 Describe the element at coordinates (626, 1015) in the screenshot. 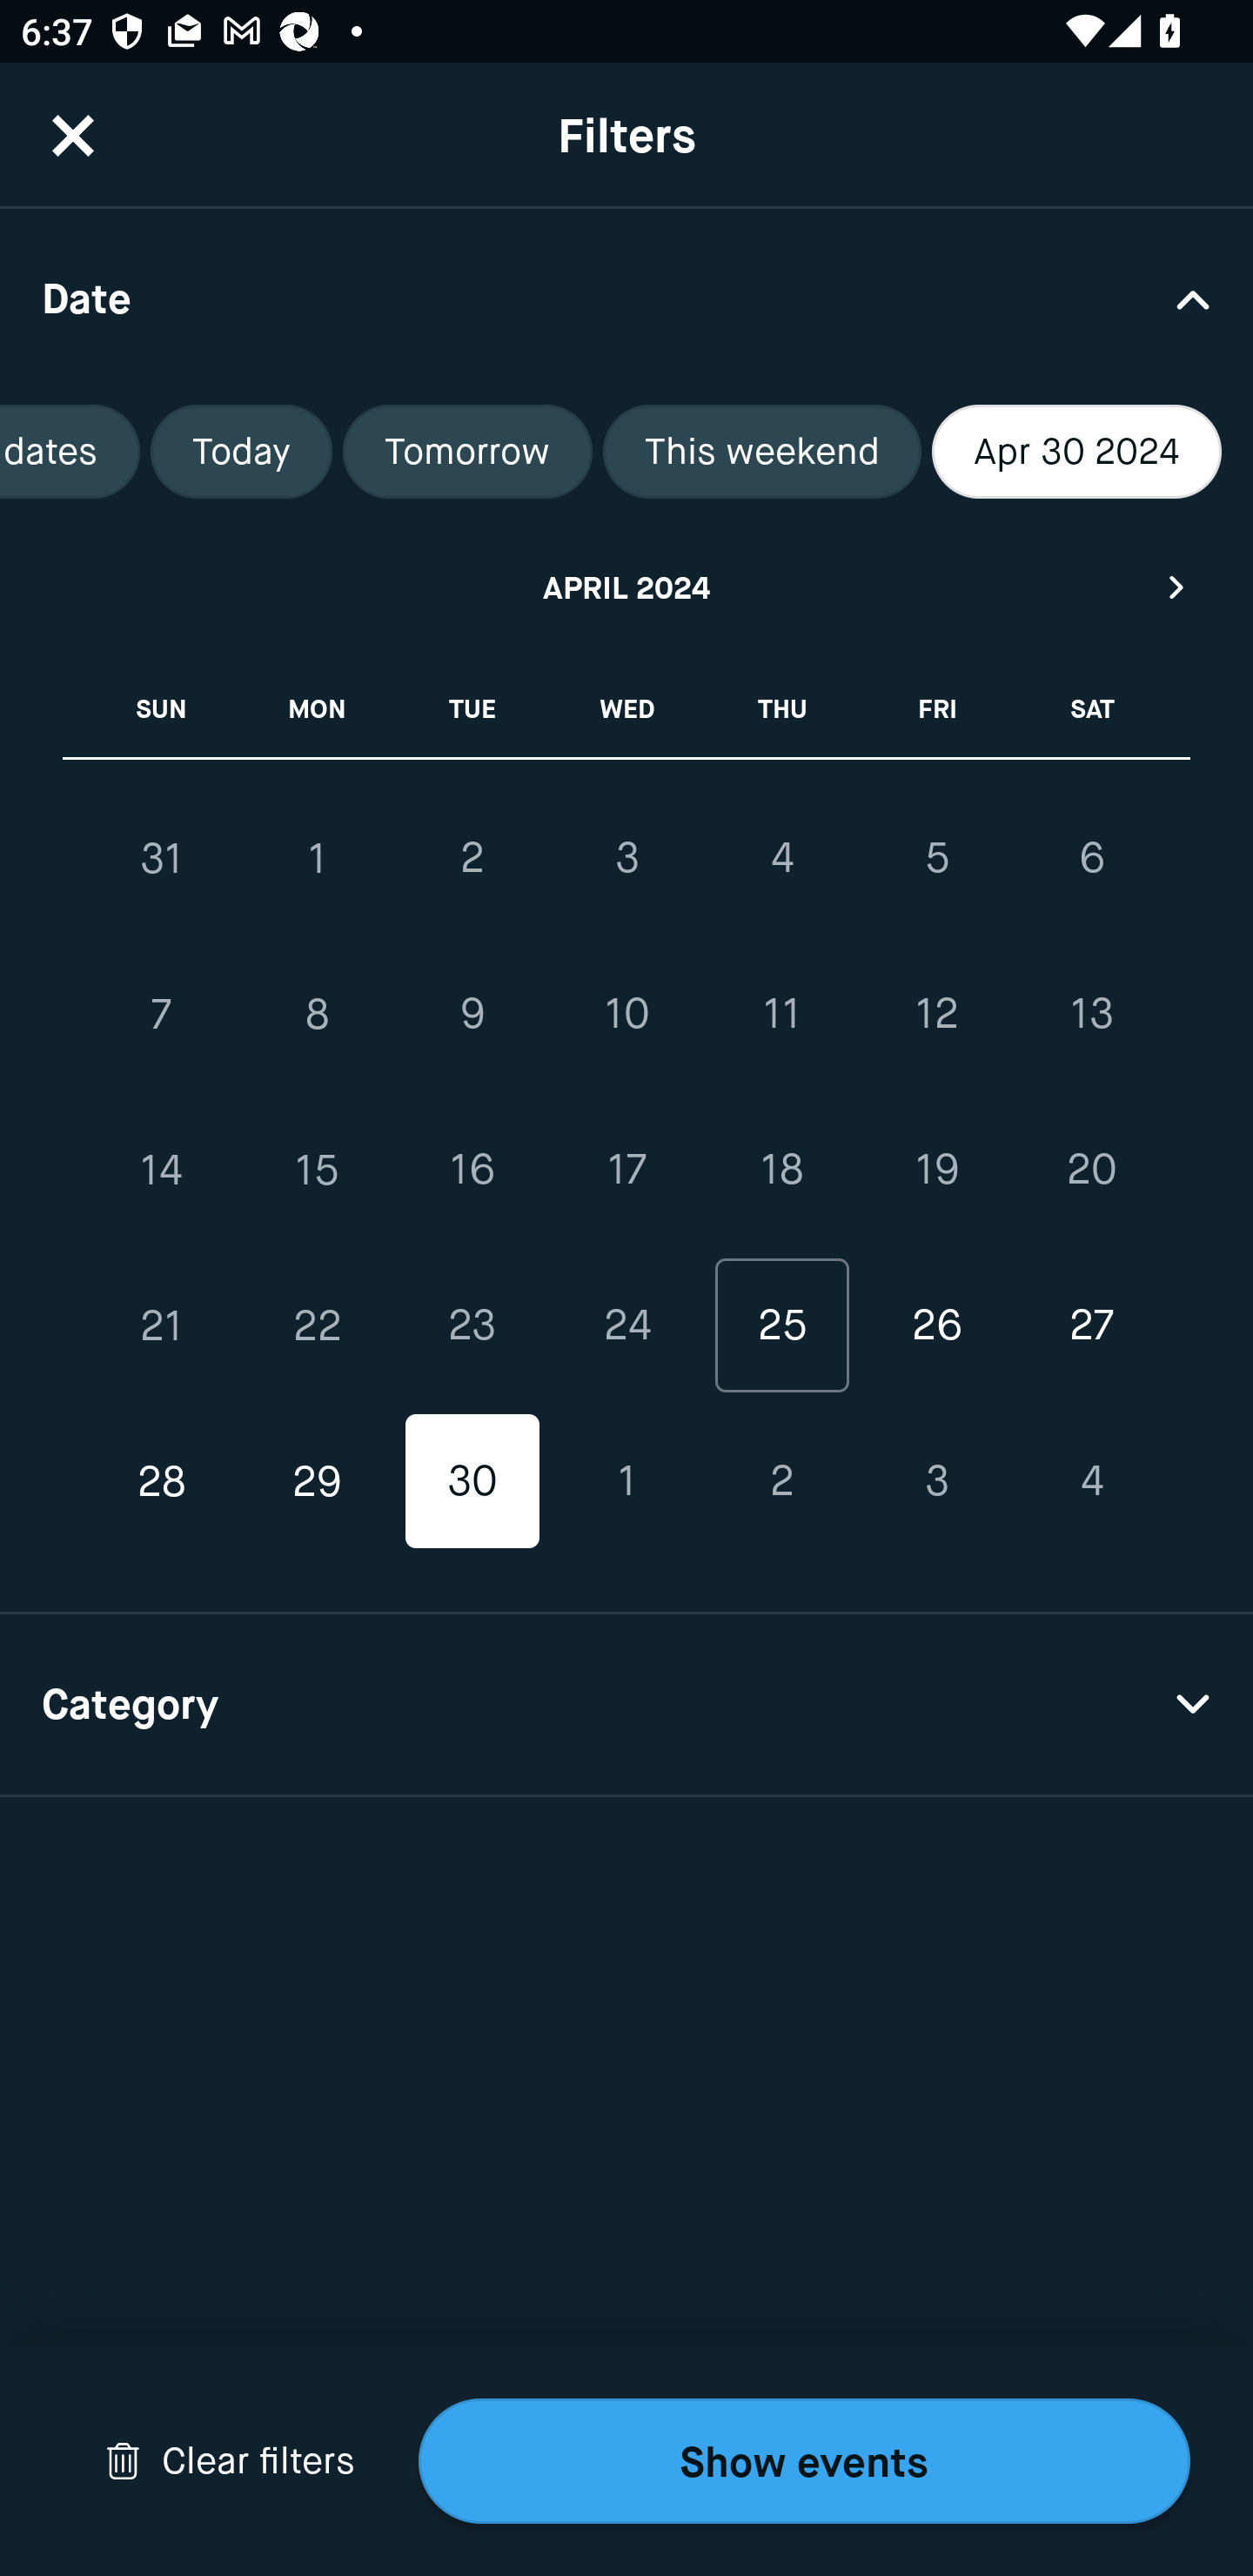

I see `10` at that location.